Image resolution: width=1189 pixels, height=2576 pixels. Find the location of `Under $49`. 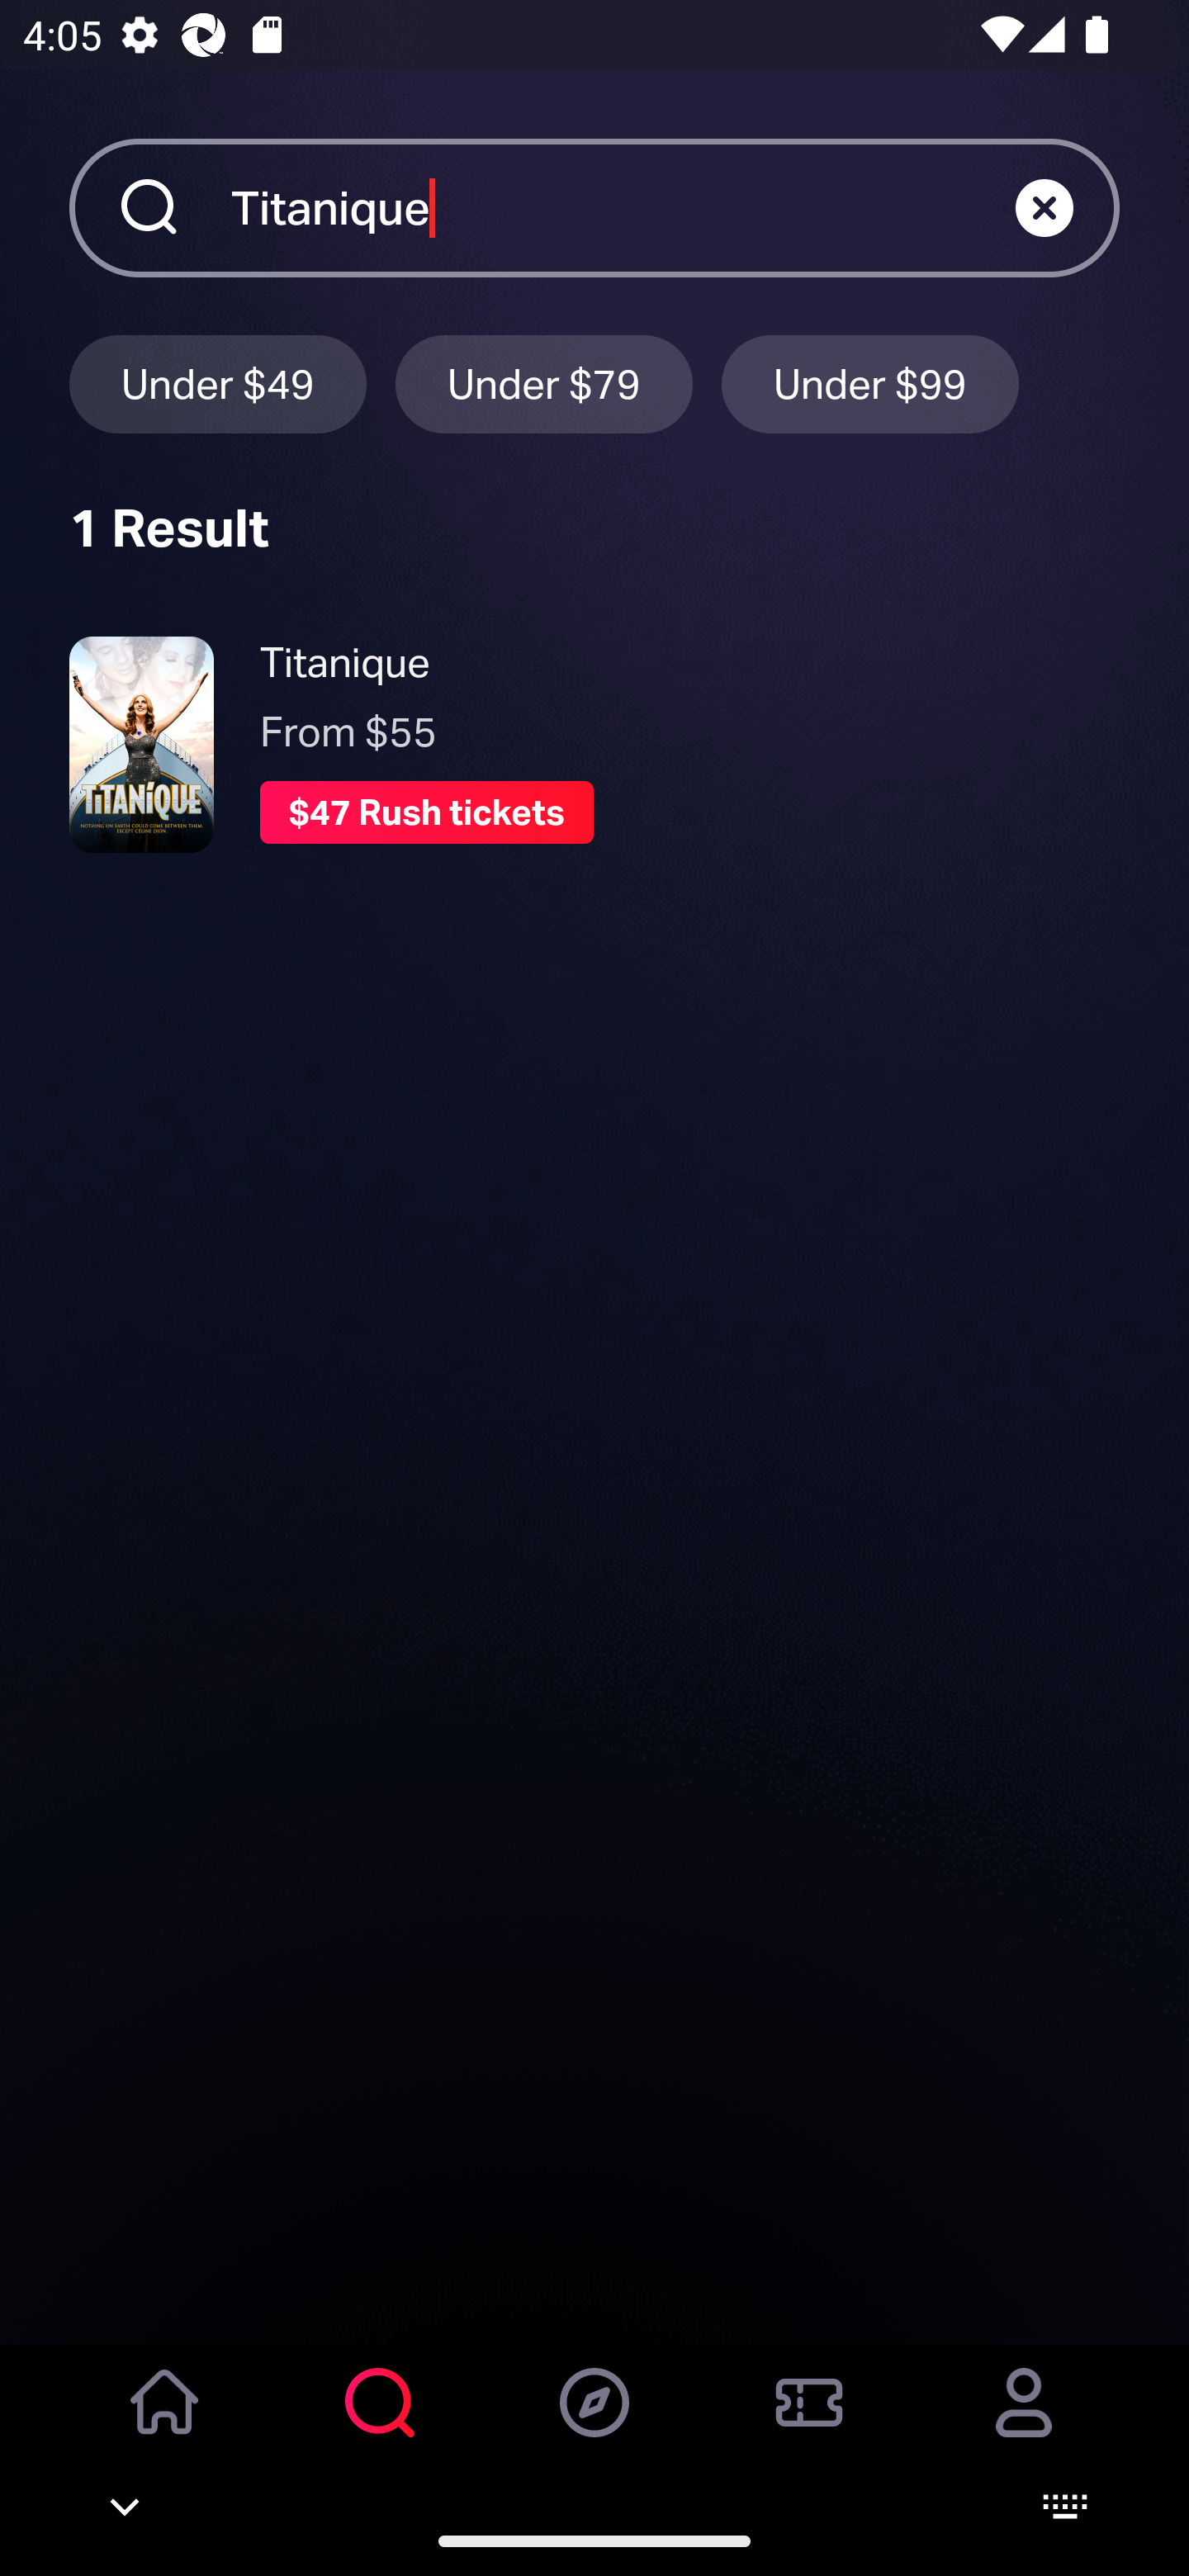

Under $49 is located at coordinates (217, 383).